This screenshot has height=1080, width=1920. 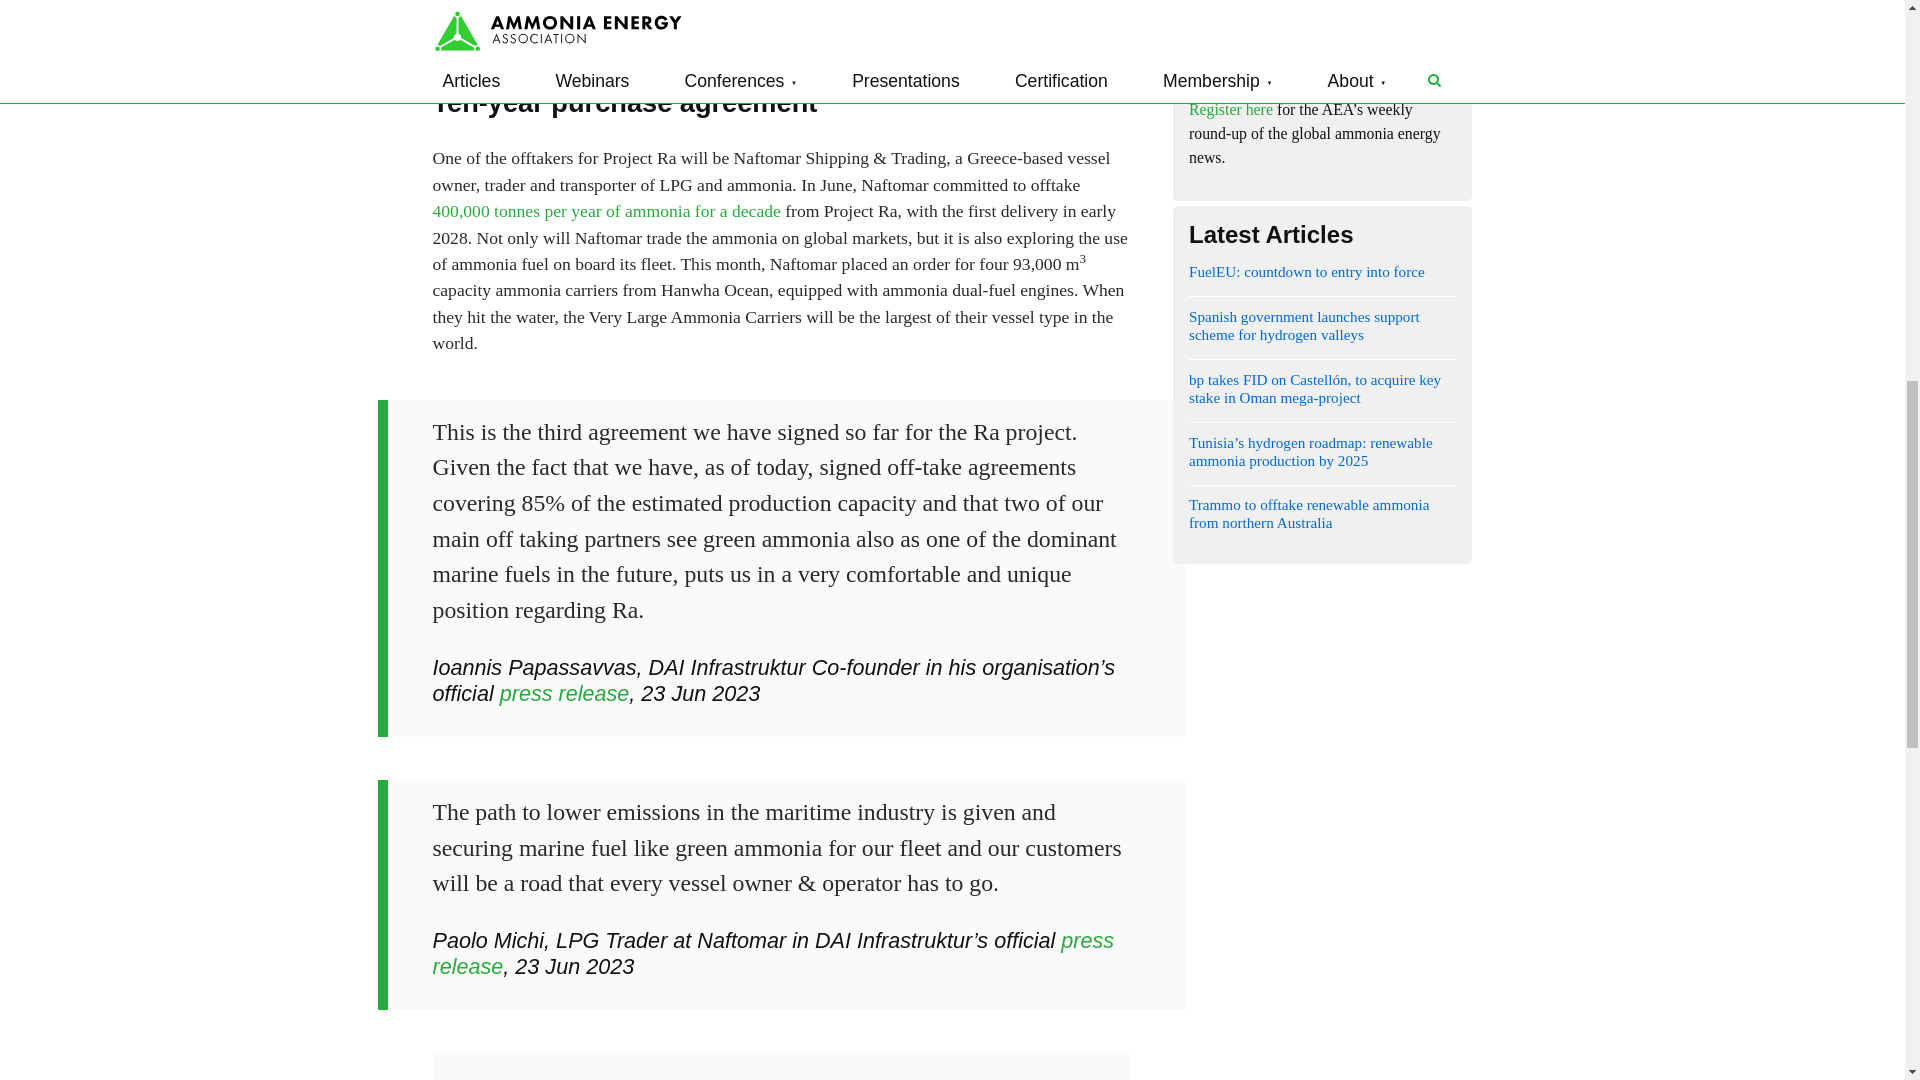 What do you see at coordinates (606, 210) in the screenshot?
I see `400,000 tonnes per year of ammonia for a decade` at bounding box center [606, 210].